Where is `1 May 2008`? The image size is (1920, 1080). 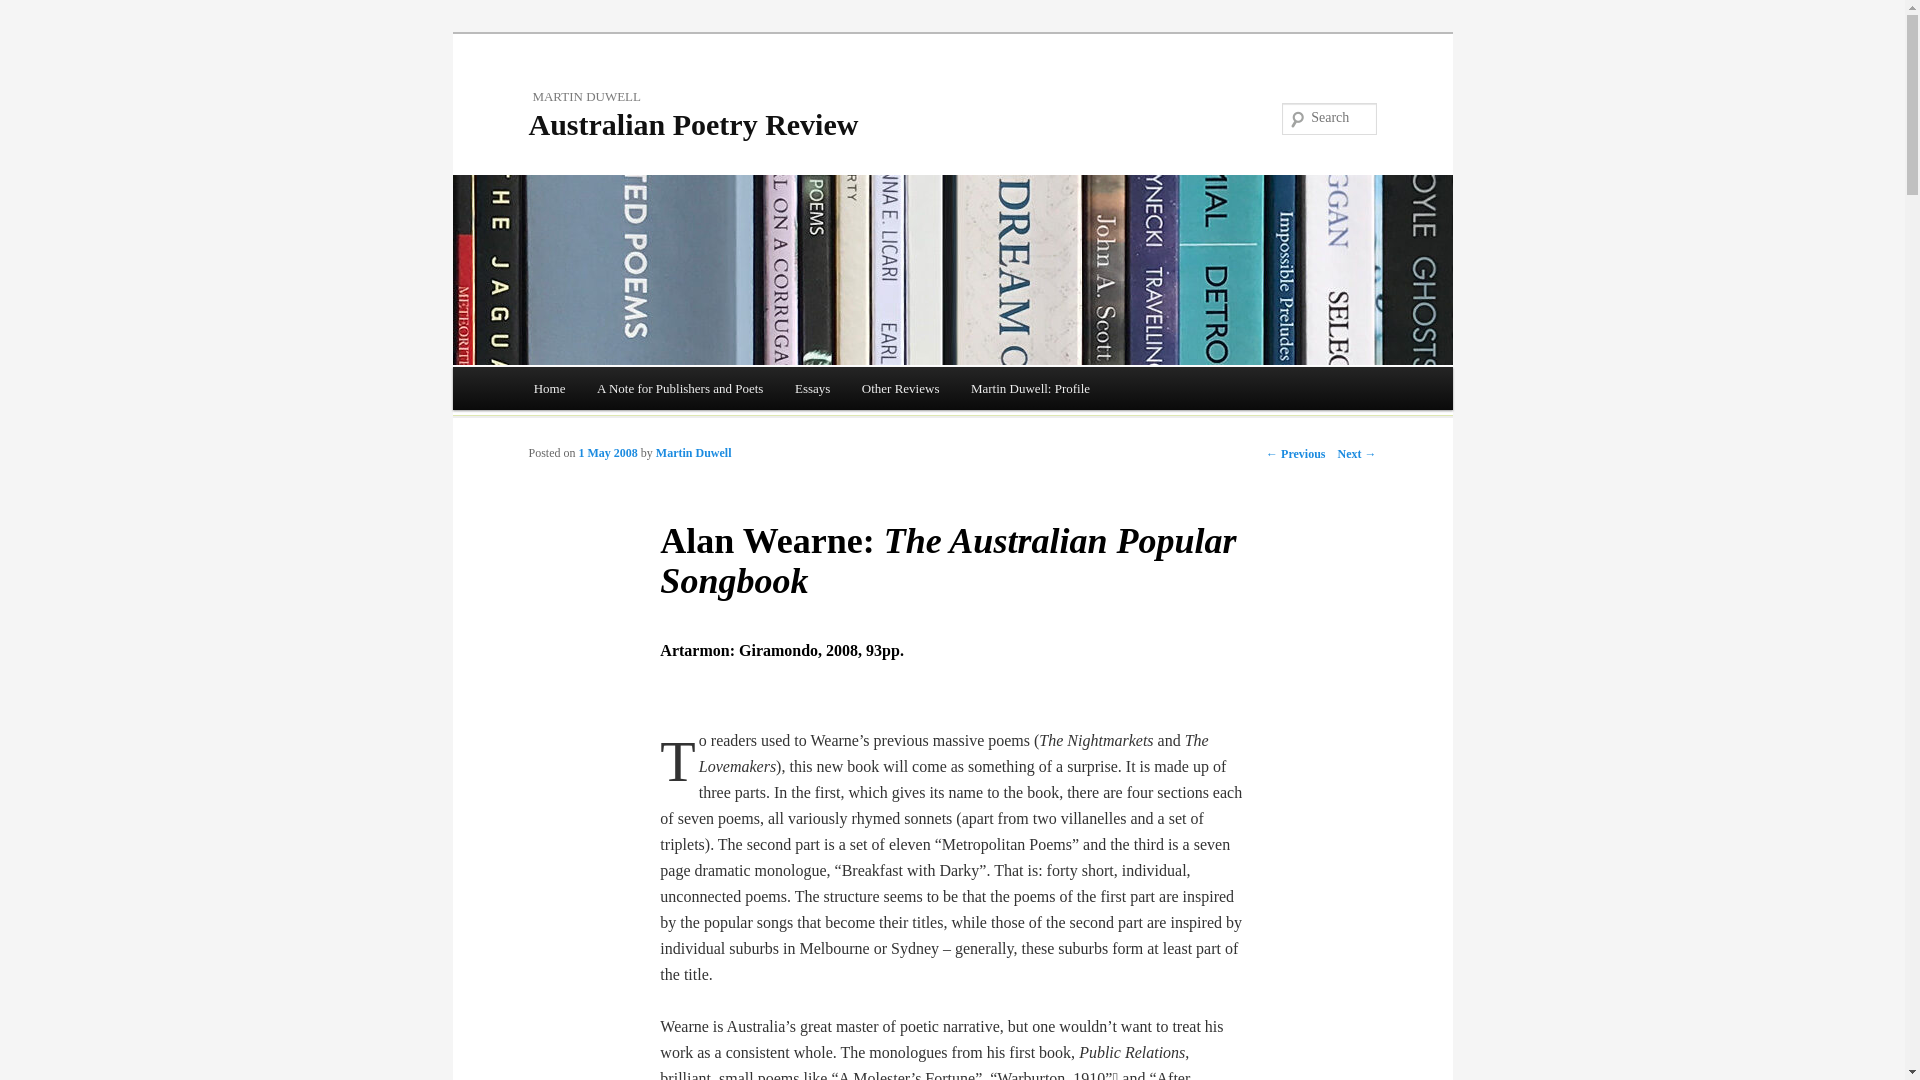 1 May 2008 is located at coordinates (608, 453).